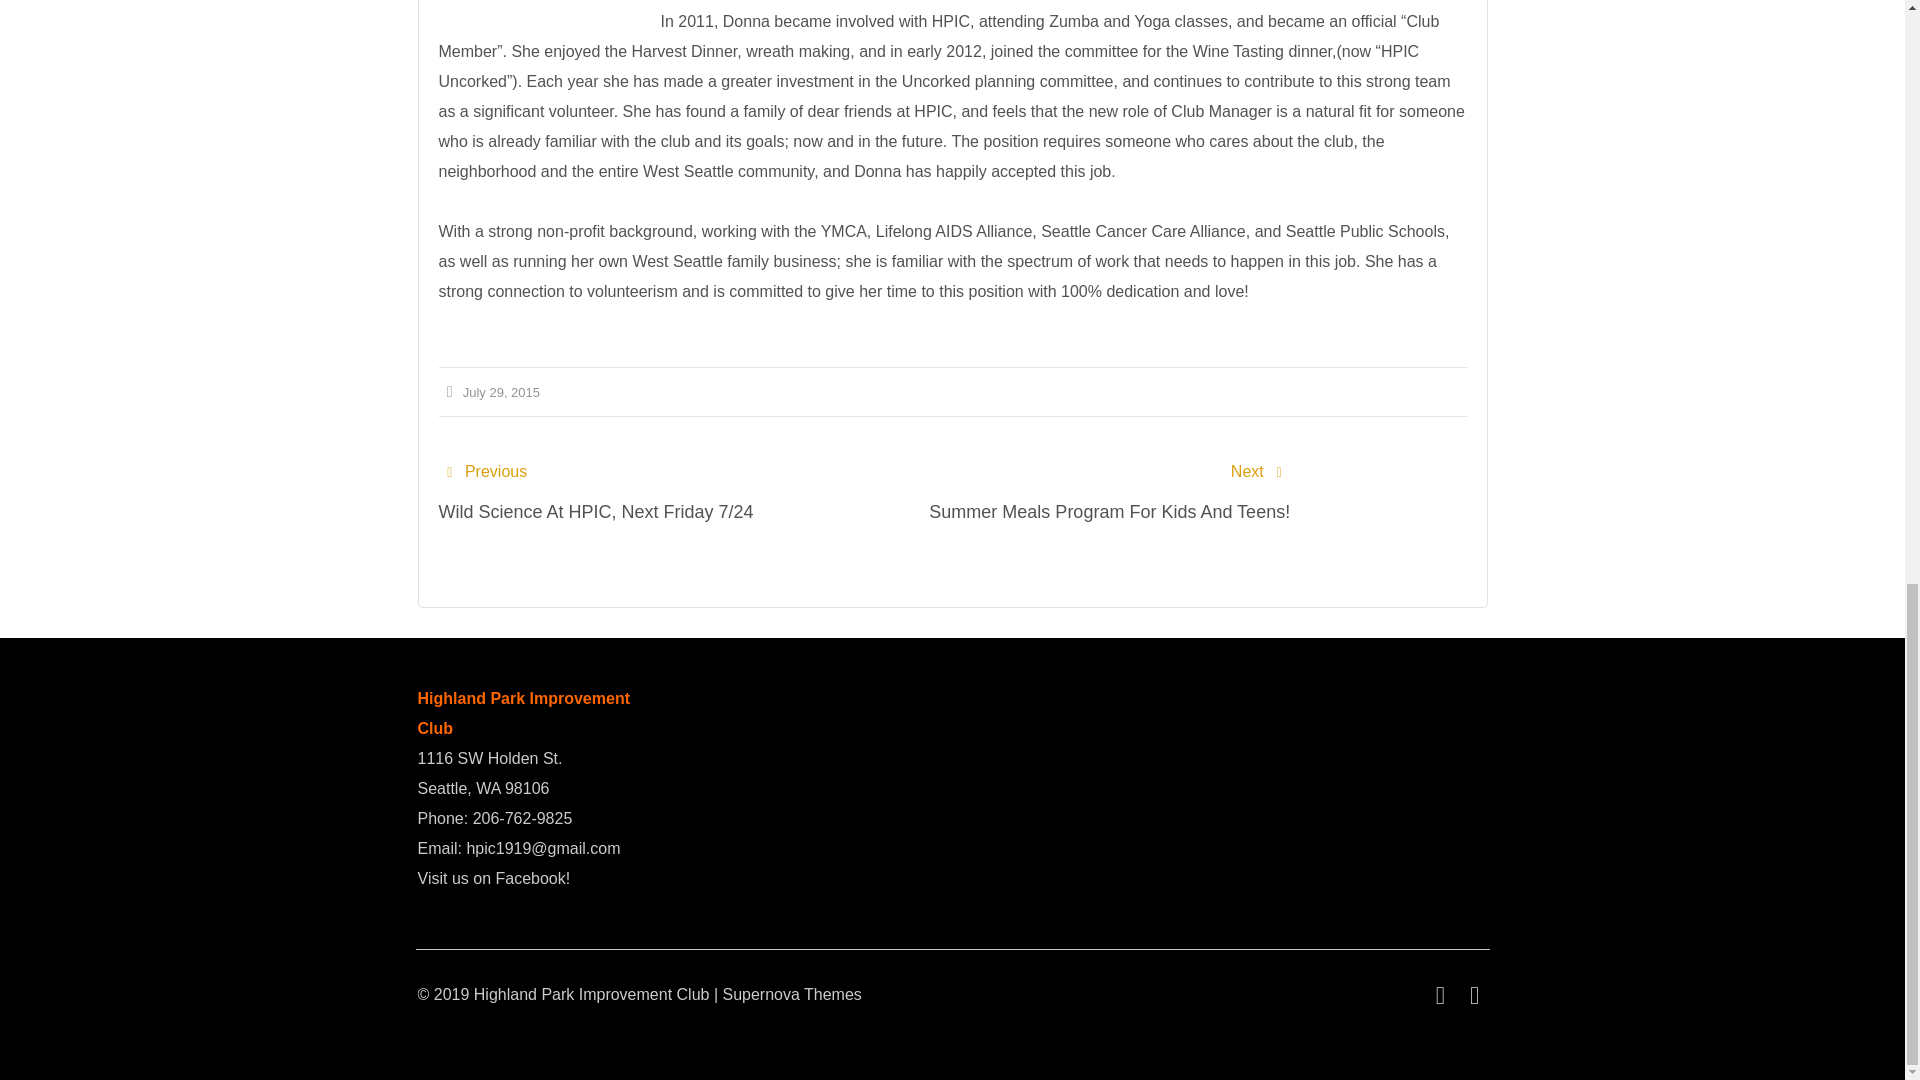  Describe the element at coordinates (536, 12) in the screenshot. I see `db1` at that location.